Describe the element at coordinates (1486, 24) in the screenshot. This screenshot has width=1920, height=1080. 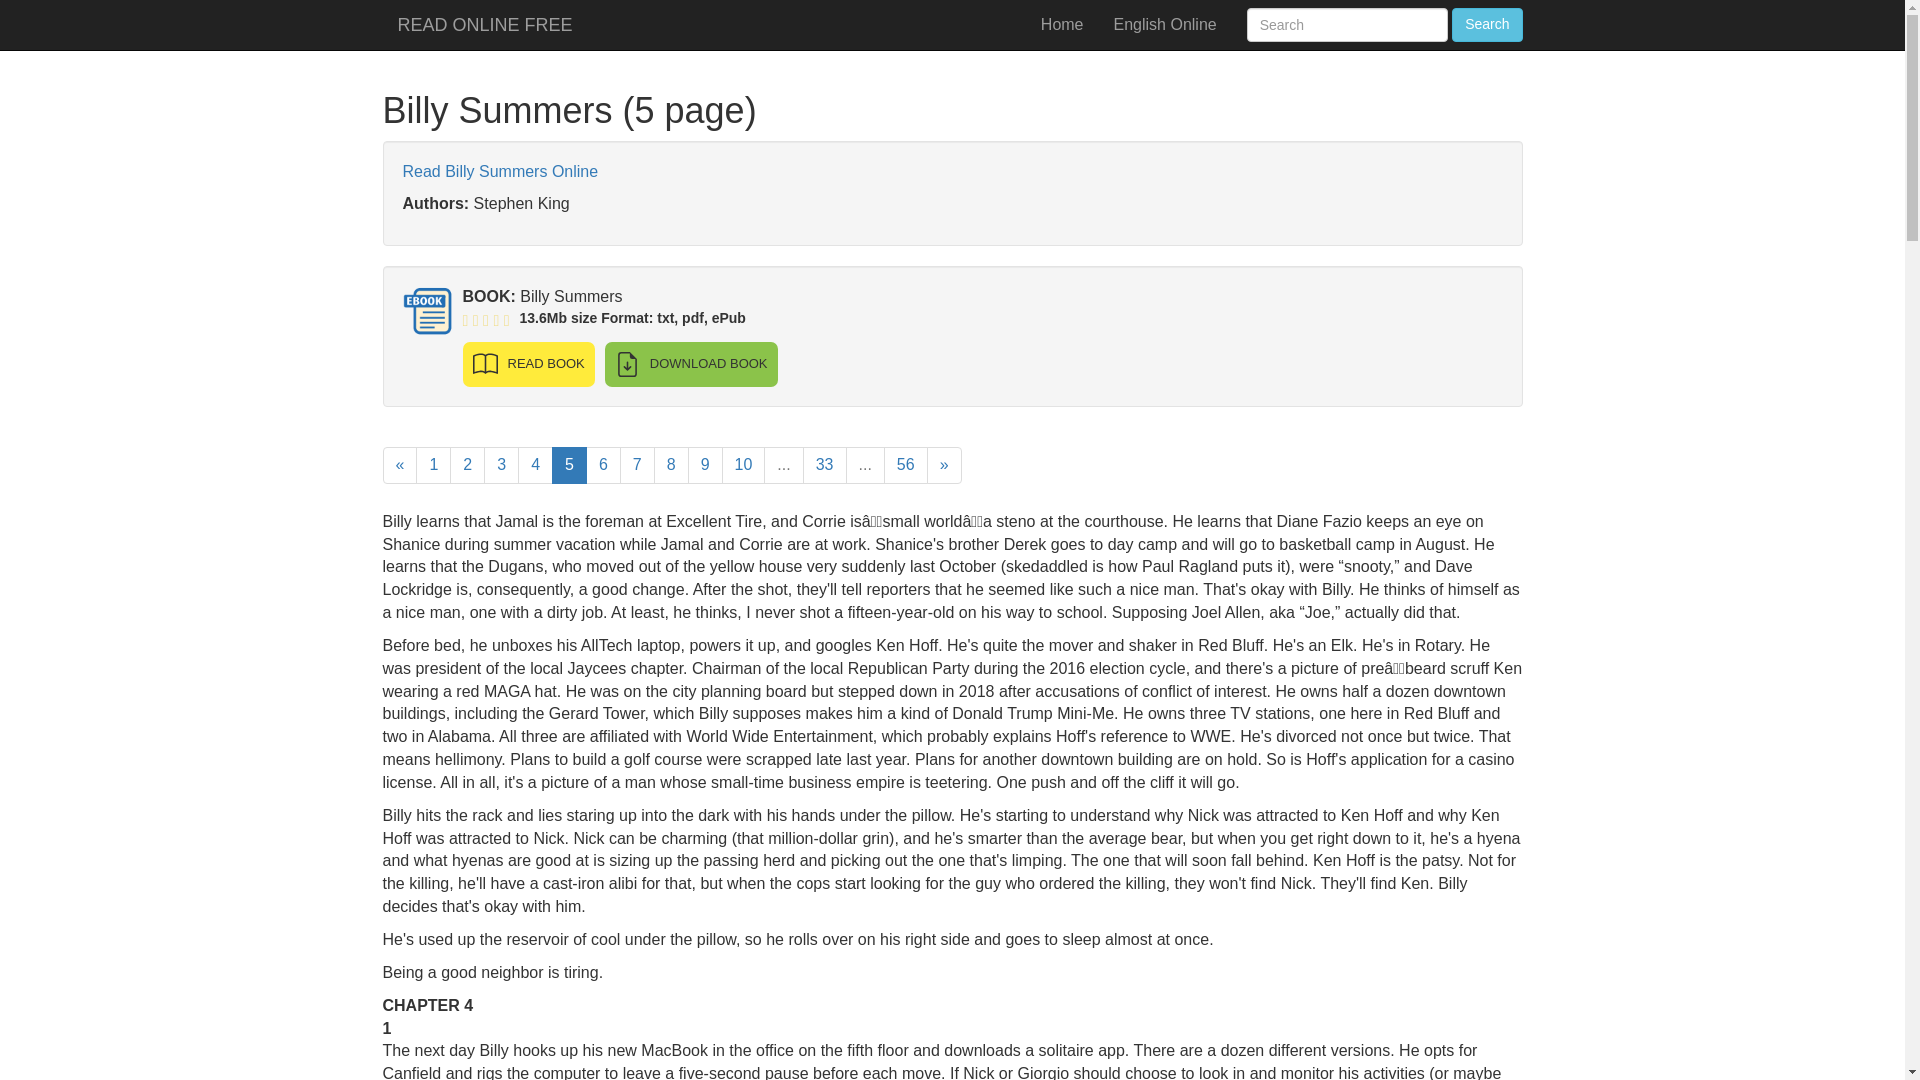
I see `Search` at that location.